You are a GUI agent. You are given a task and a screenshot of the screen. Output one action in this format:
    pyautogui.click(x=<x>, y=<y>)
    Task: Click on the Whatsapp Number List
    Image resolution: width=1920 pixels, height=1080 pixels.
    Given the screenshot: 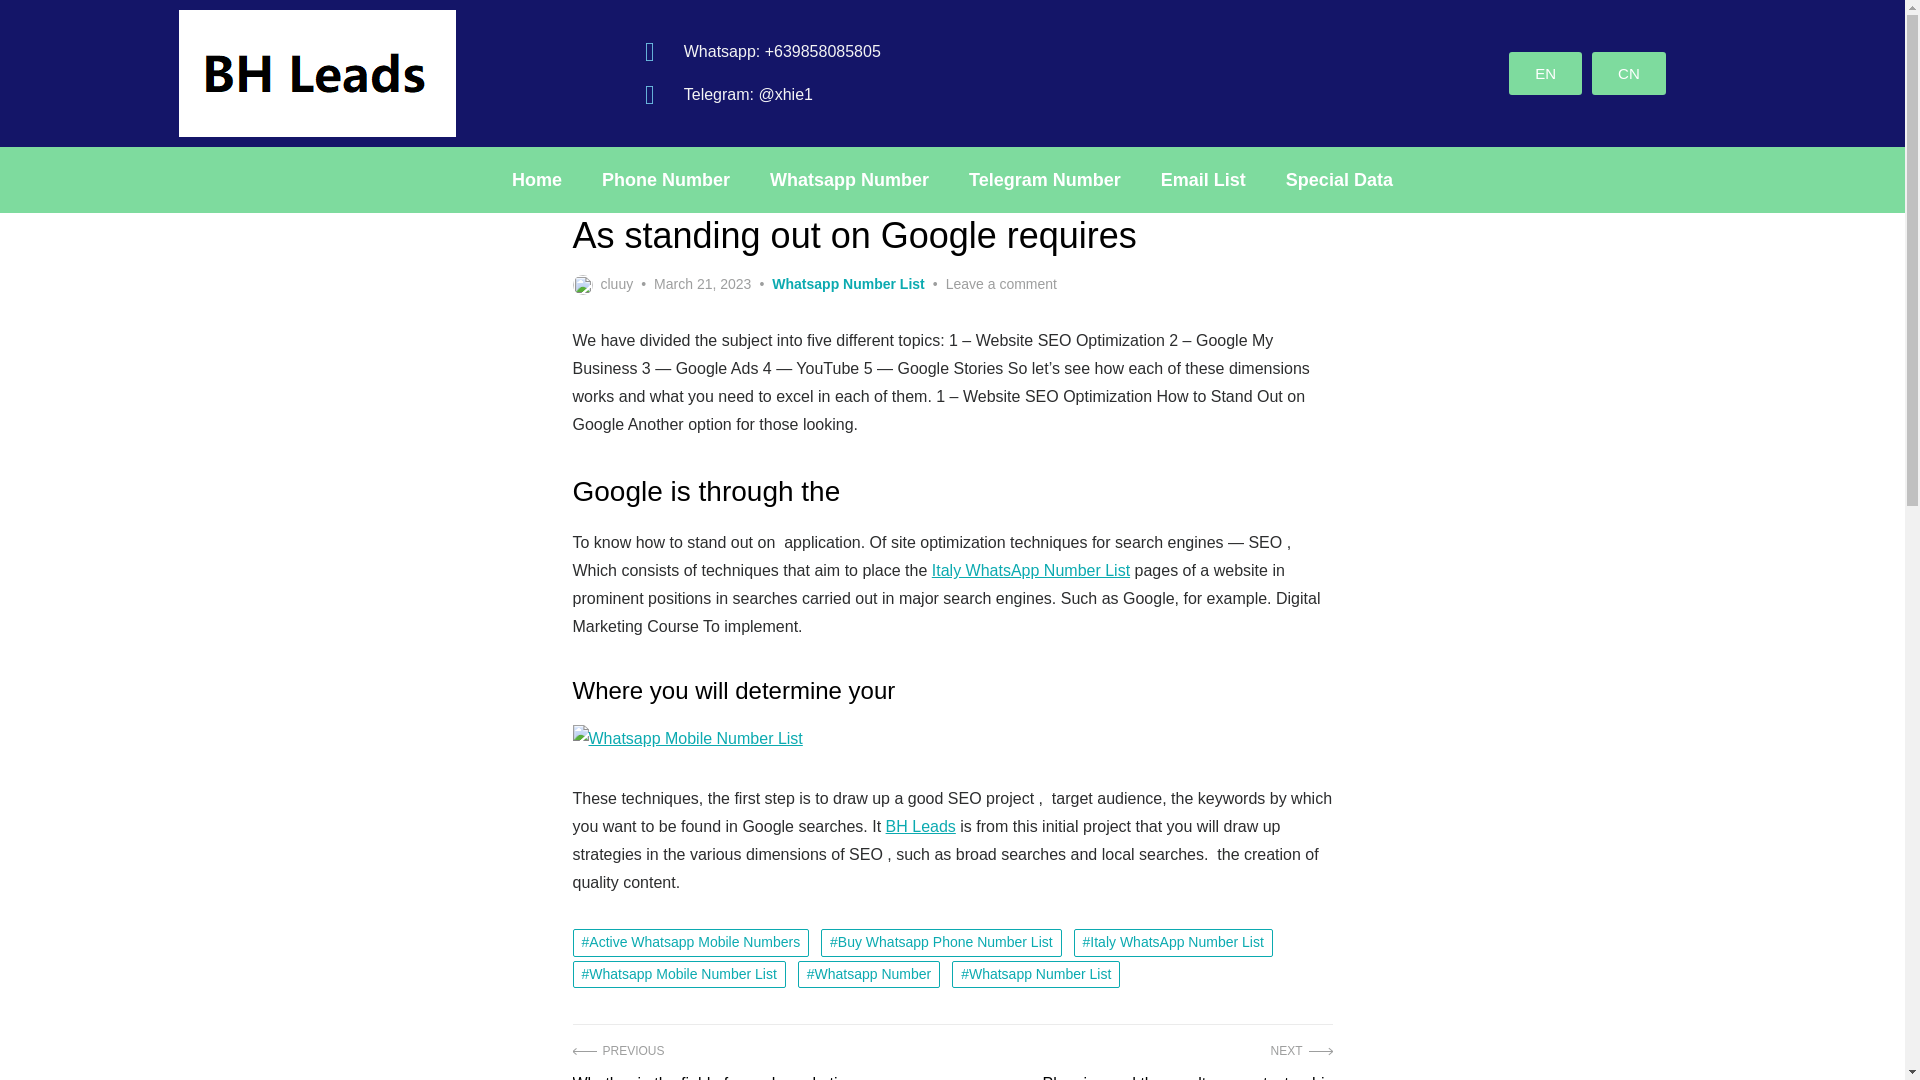 What is the action you would take?
    pyautogui.click(x=847, y=284)
    